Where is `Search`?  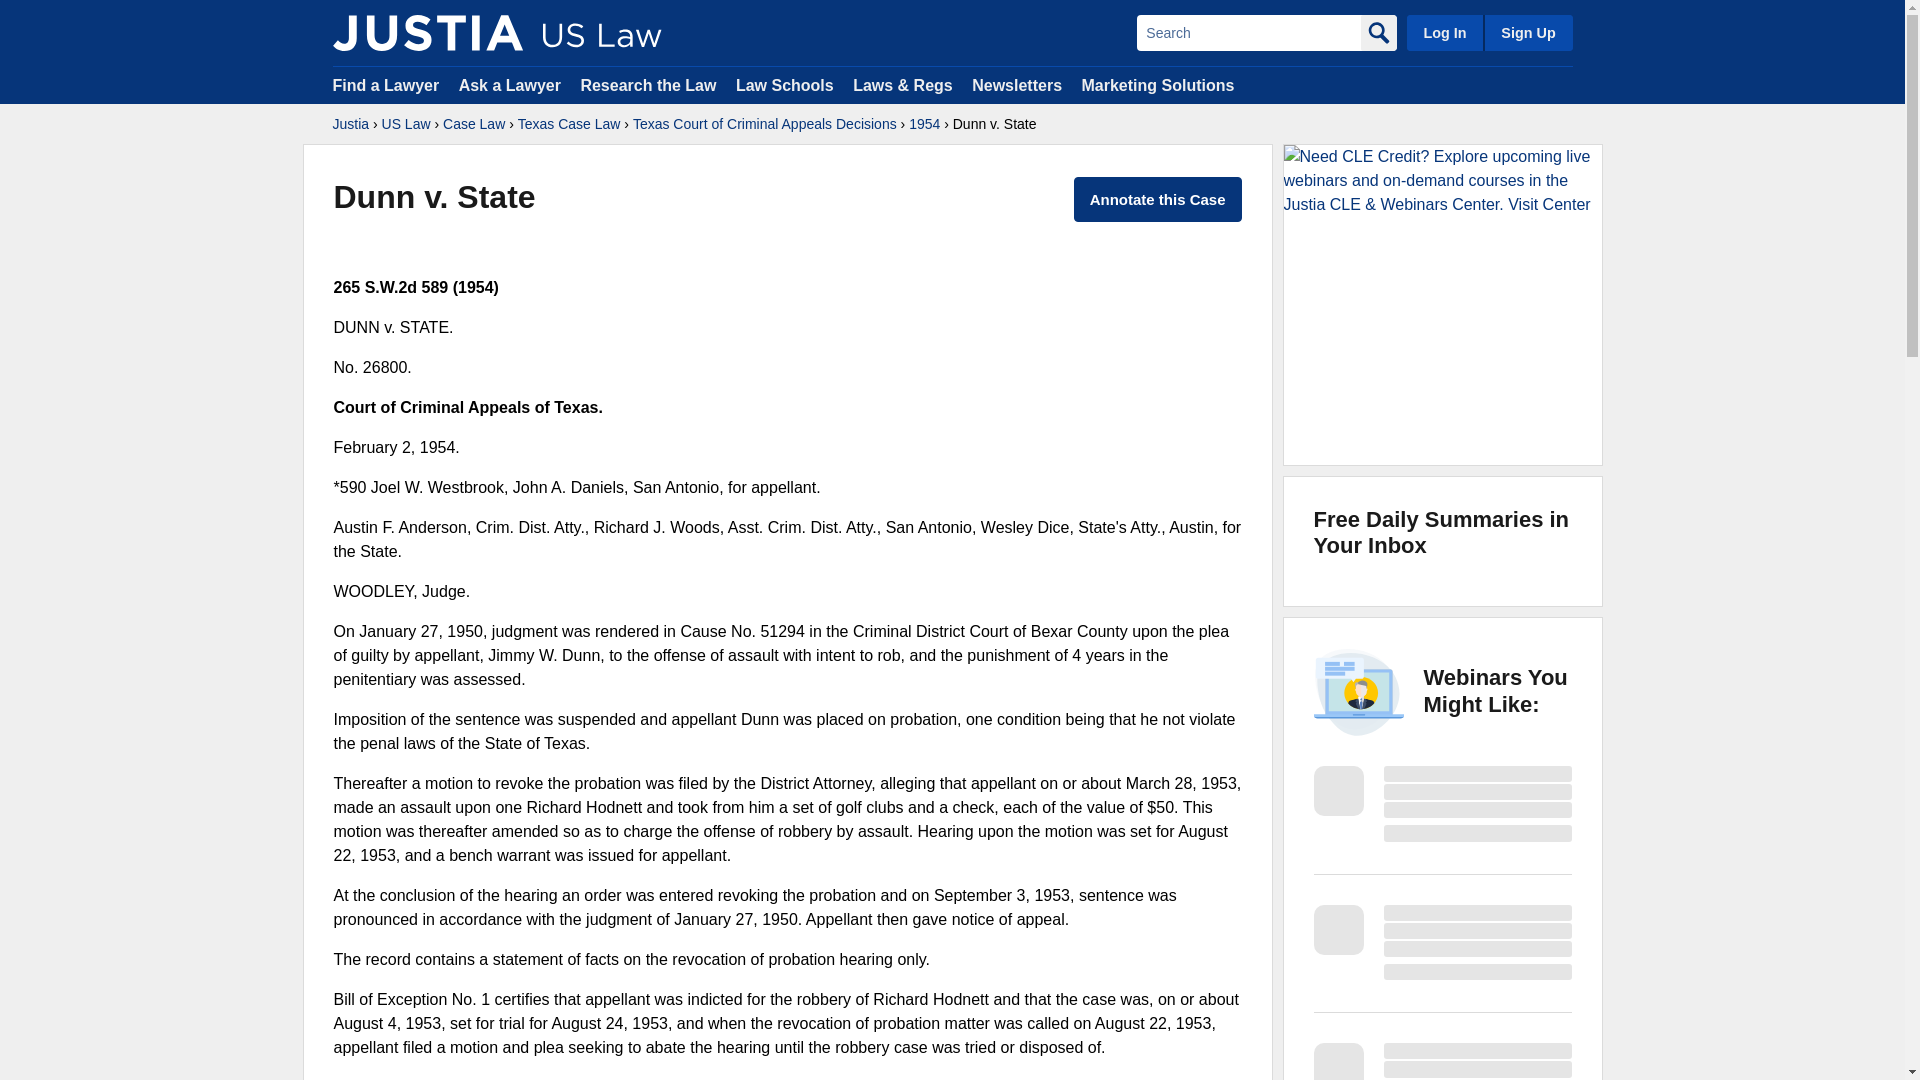 Search is located at coordinates (1248, 32).